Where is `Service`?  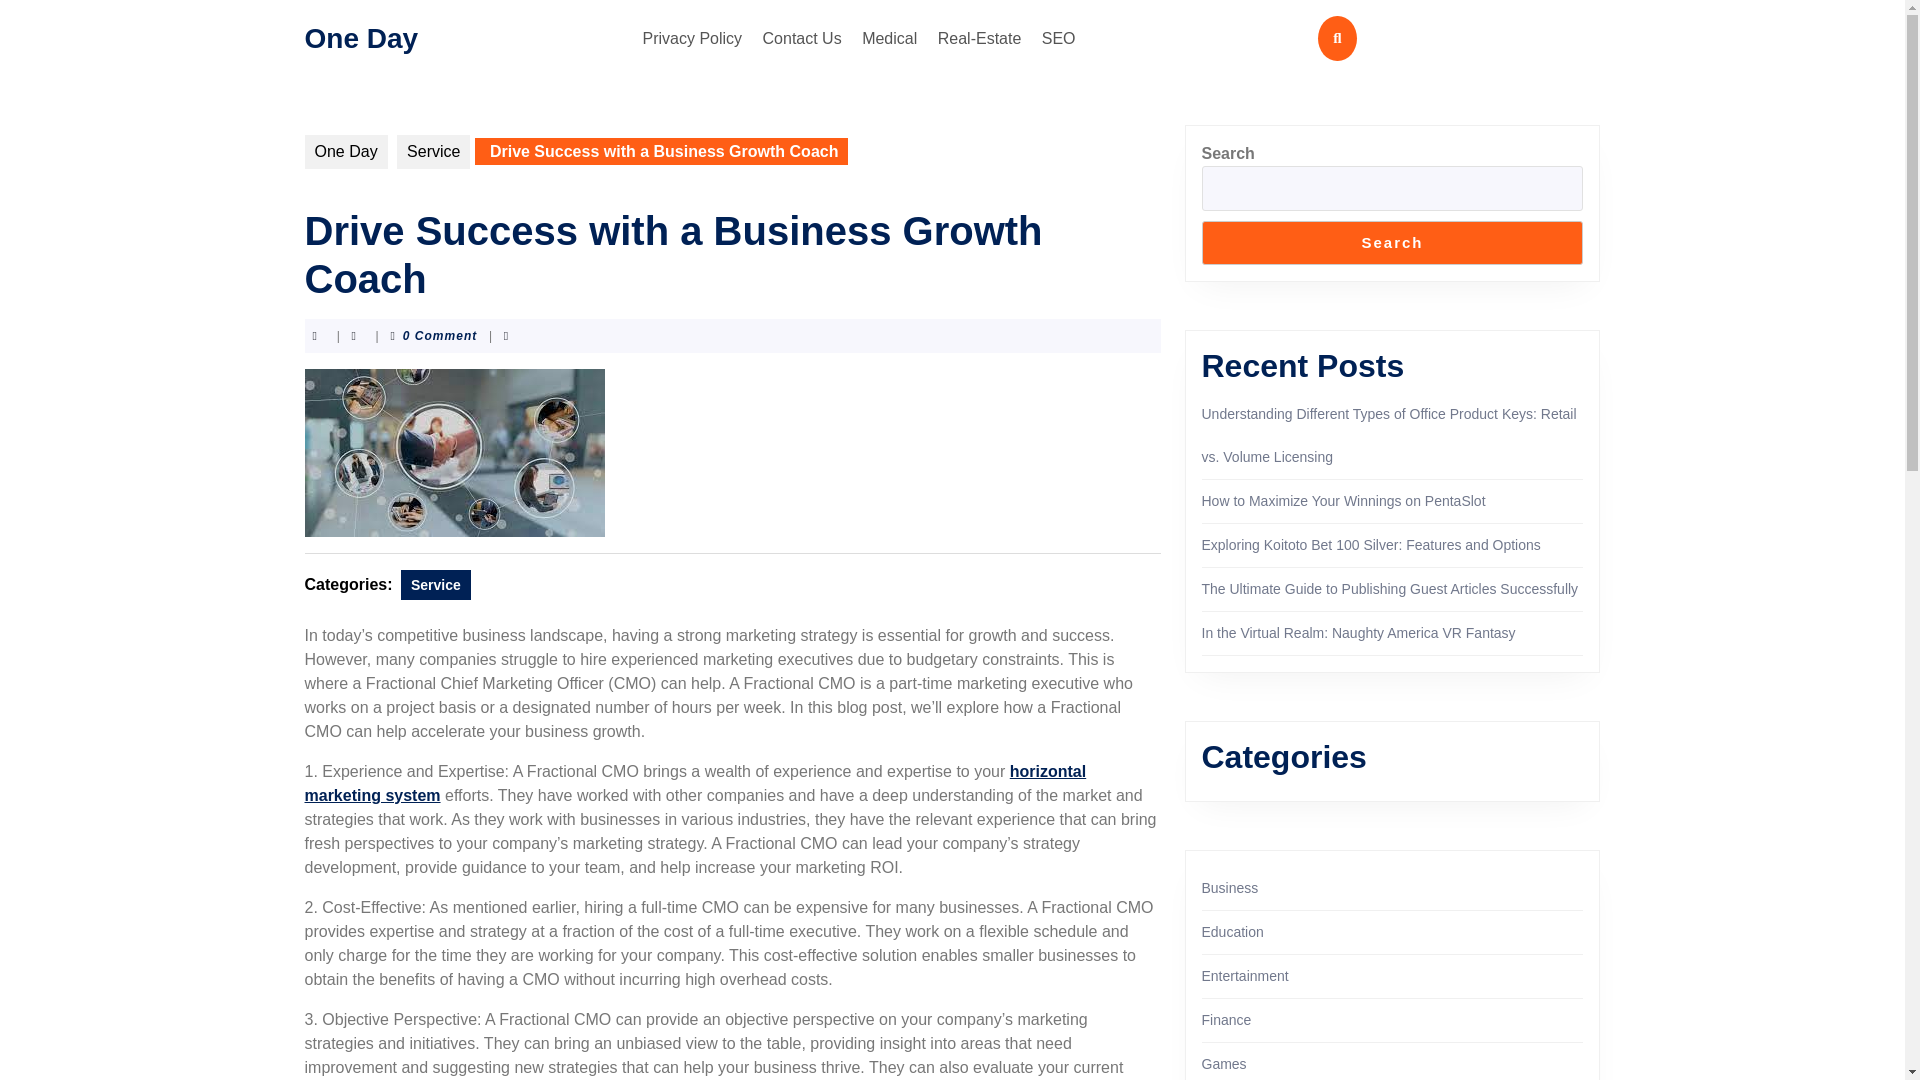 Service is located at coordinates (434, 152).